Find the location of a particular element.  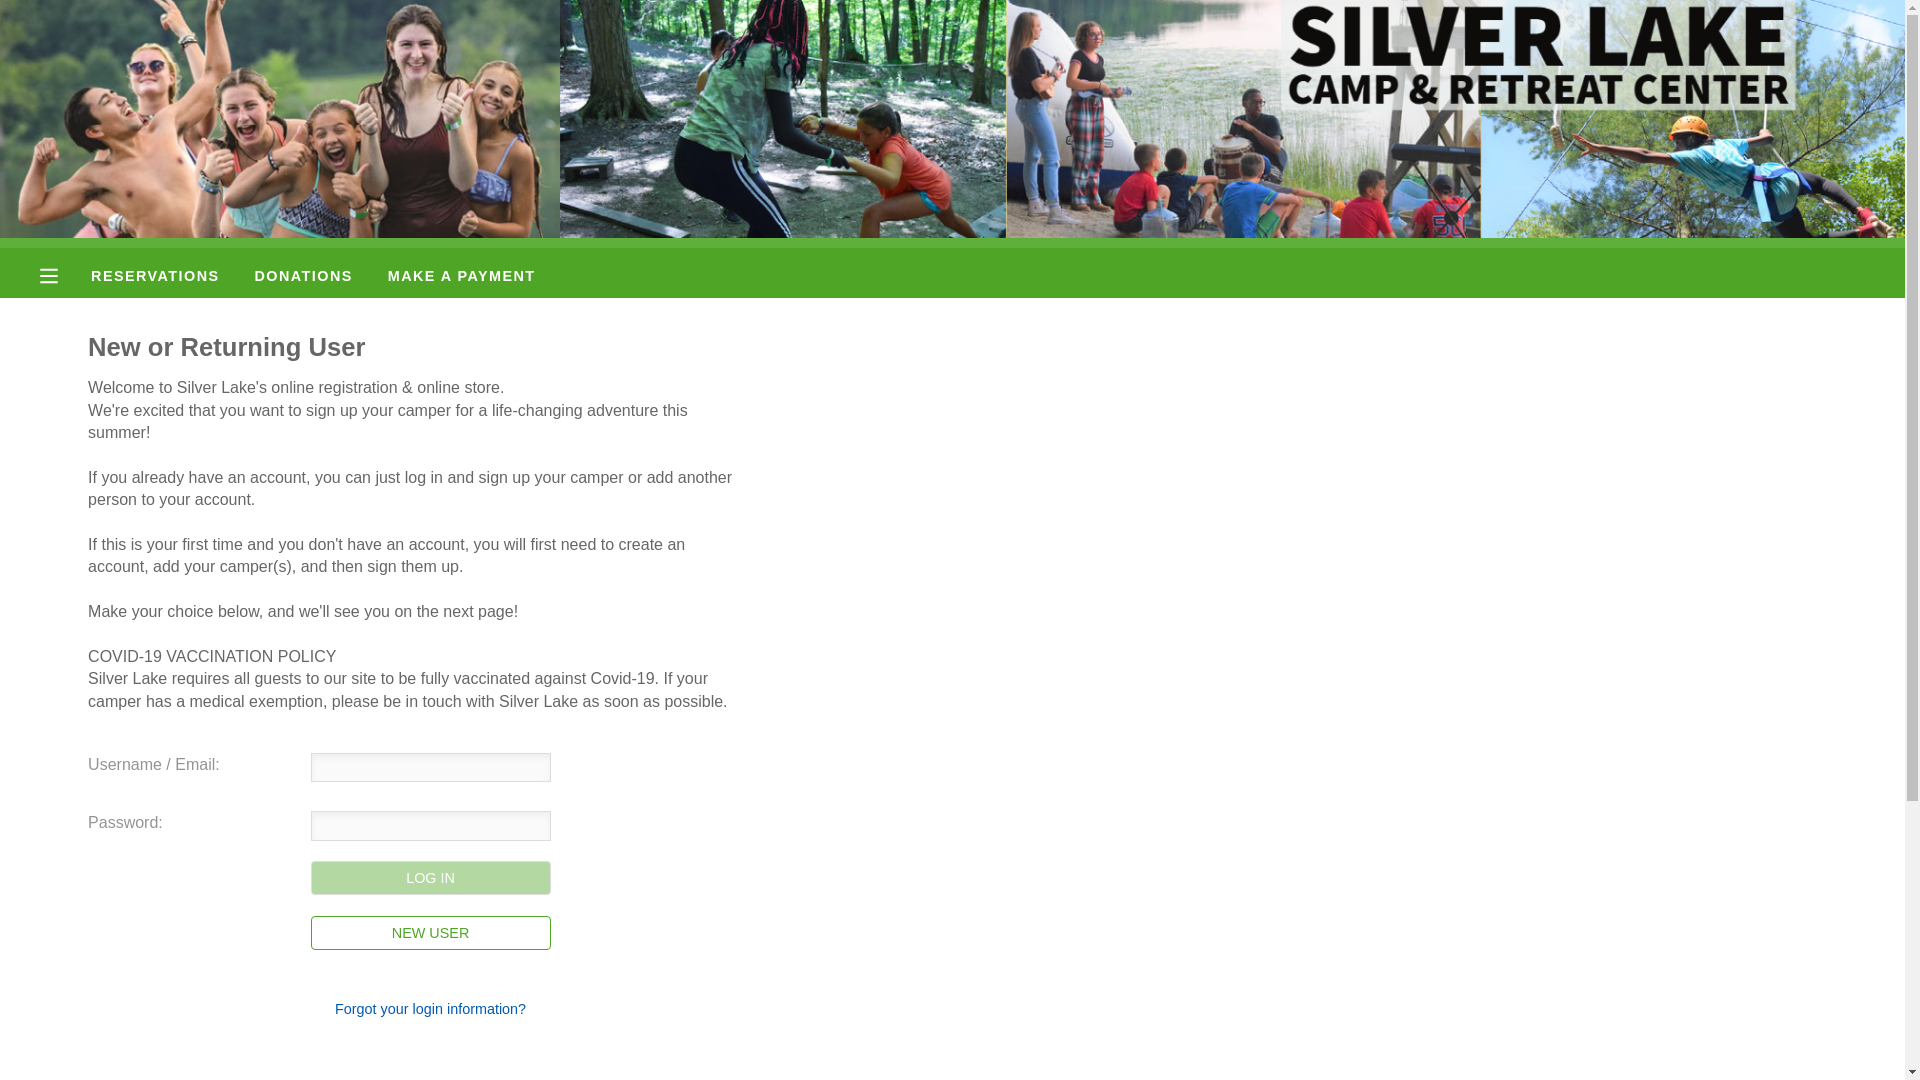

DONATIONS is located at coordinates (304, 276).